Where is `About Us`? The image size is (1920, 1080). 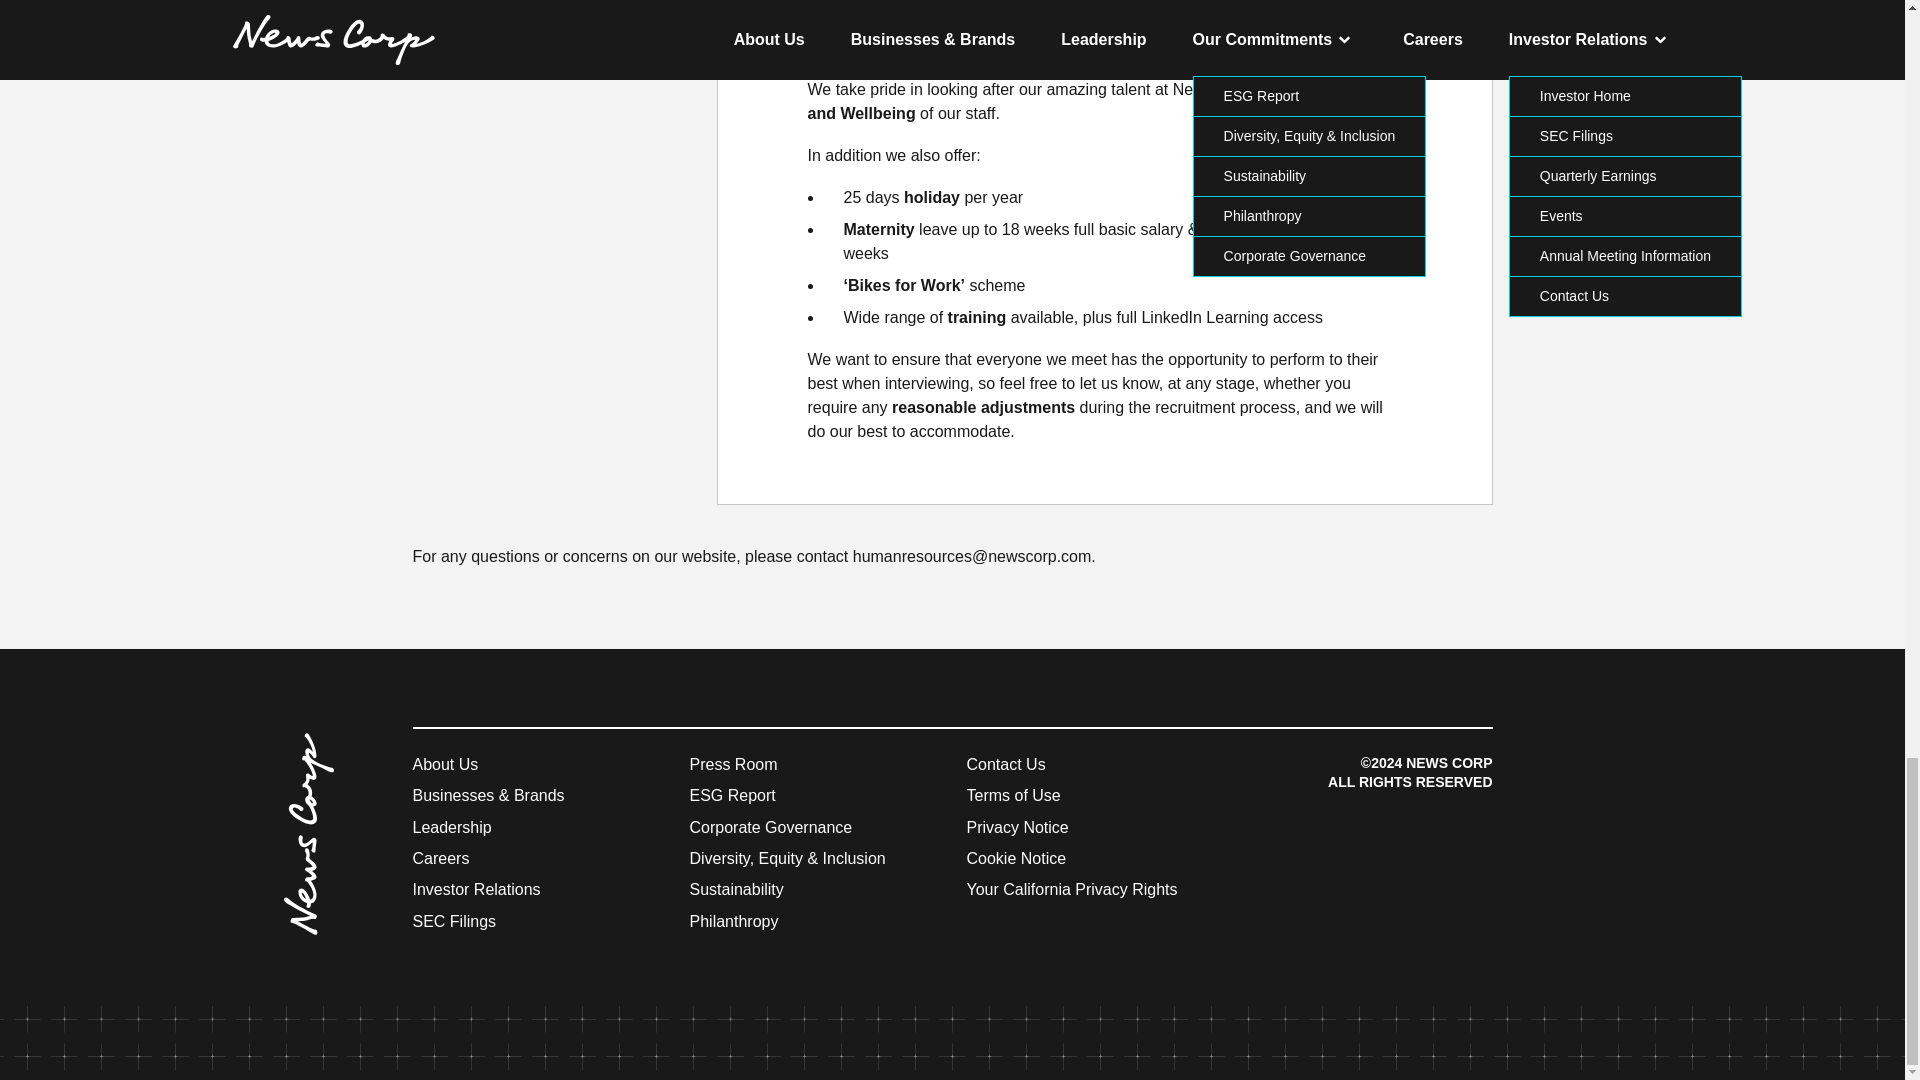
About Us is located at coordinates (445, 764).